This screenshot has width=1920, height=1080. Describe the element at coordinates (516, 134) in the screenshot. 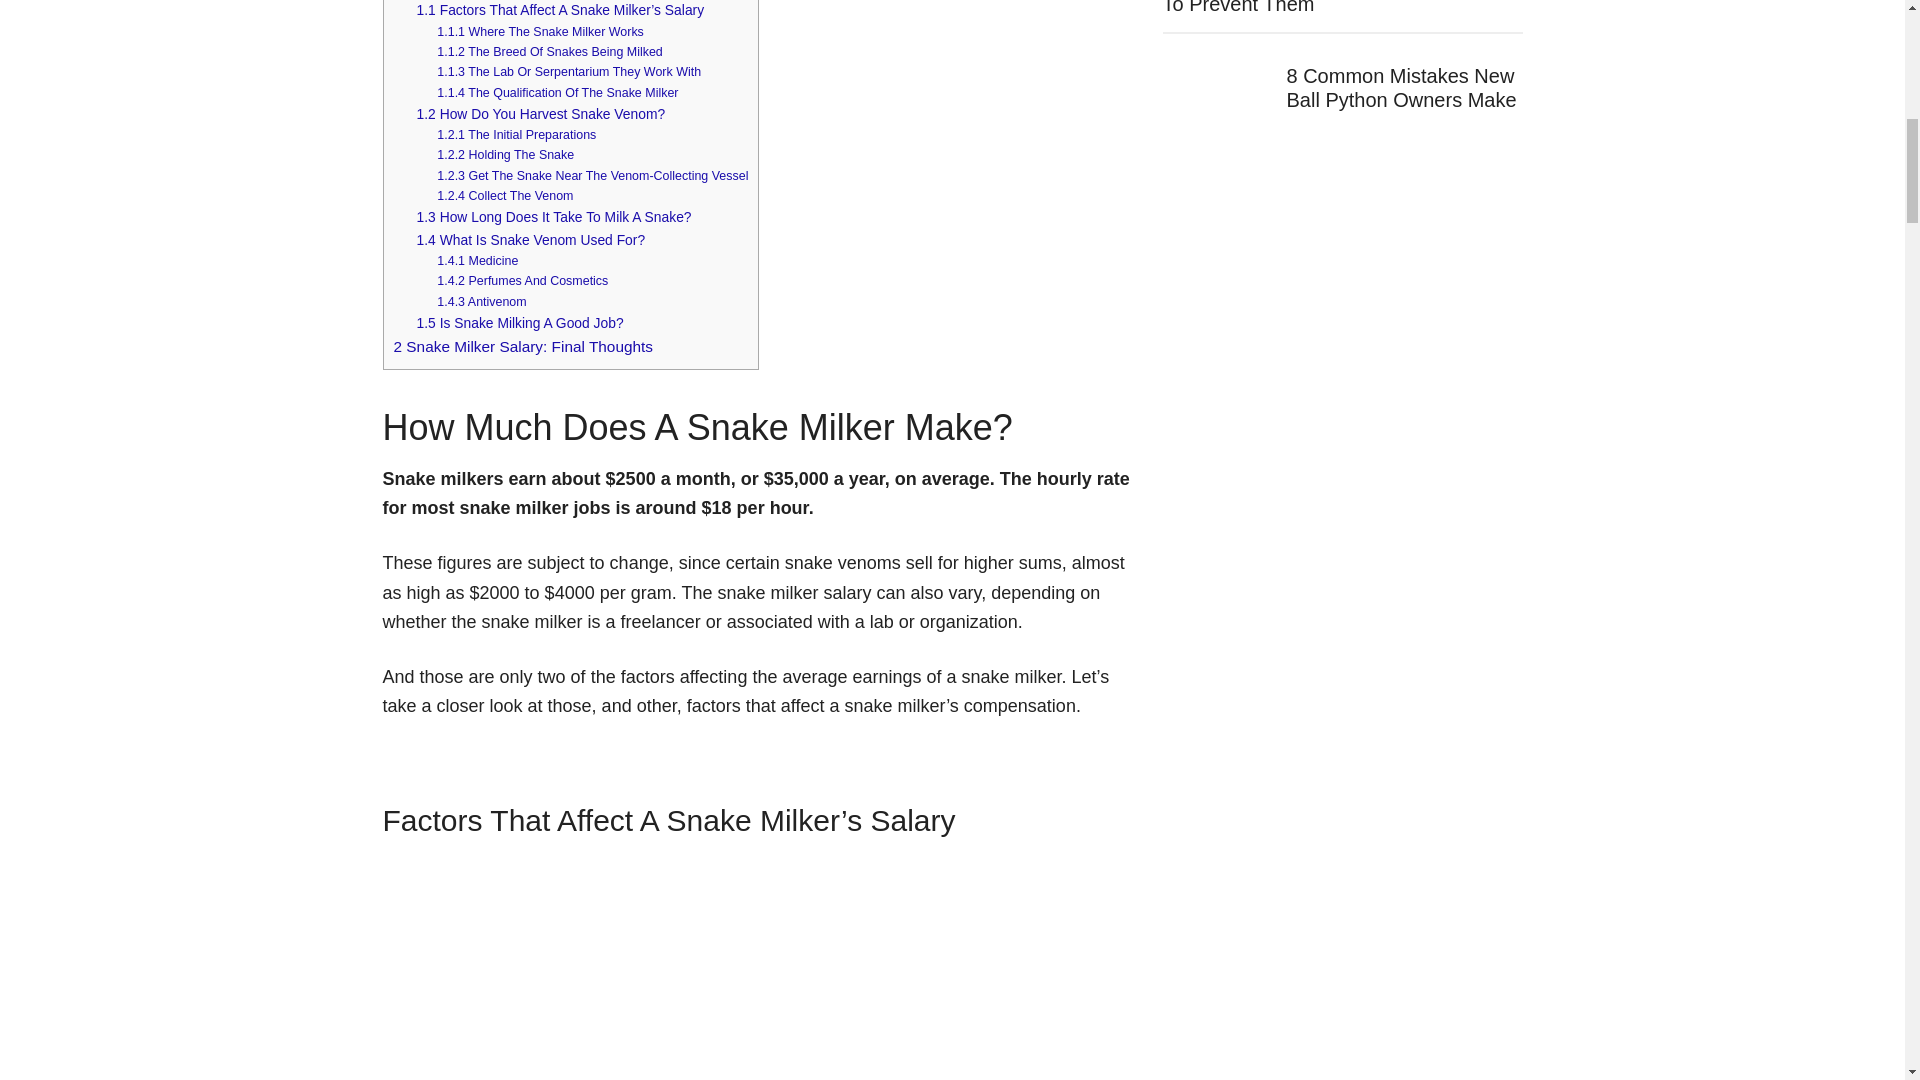

I see `1.2.1 The Initial Preparations` at that location.